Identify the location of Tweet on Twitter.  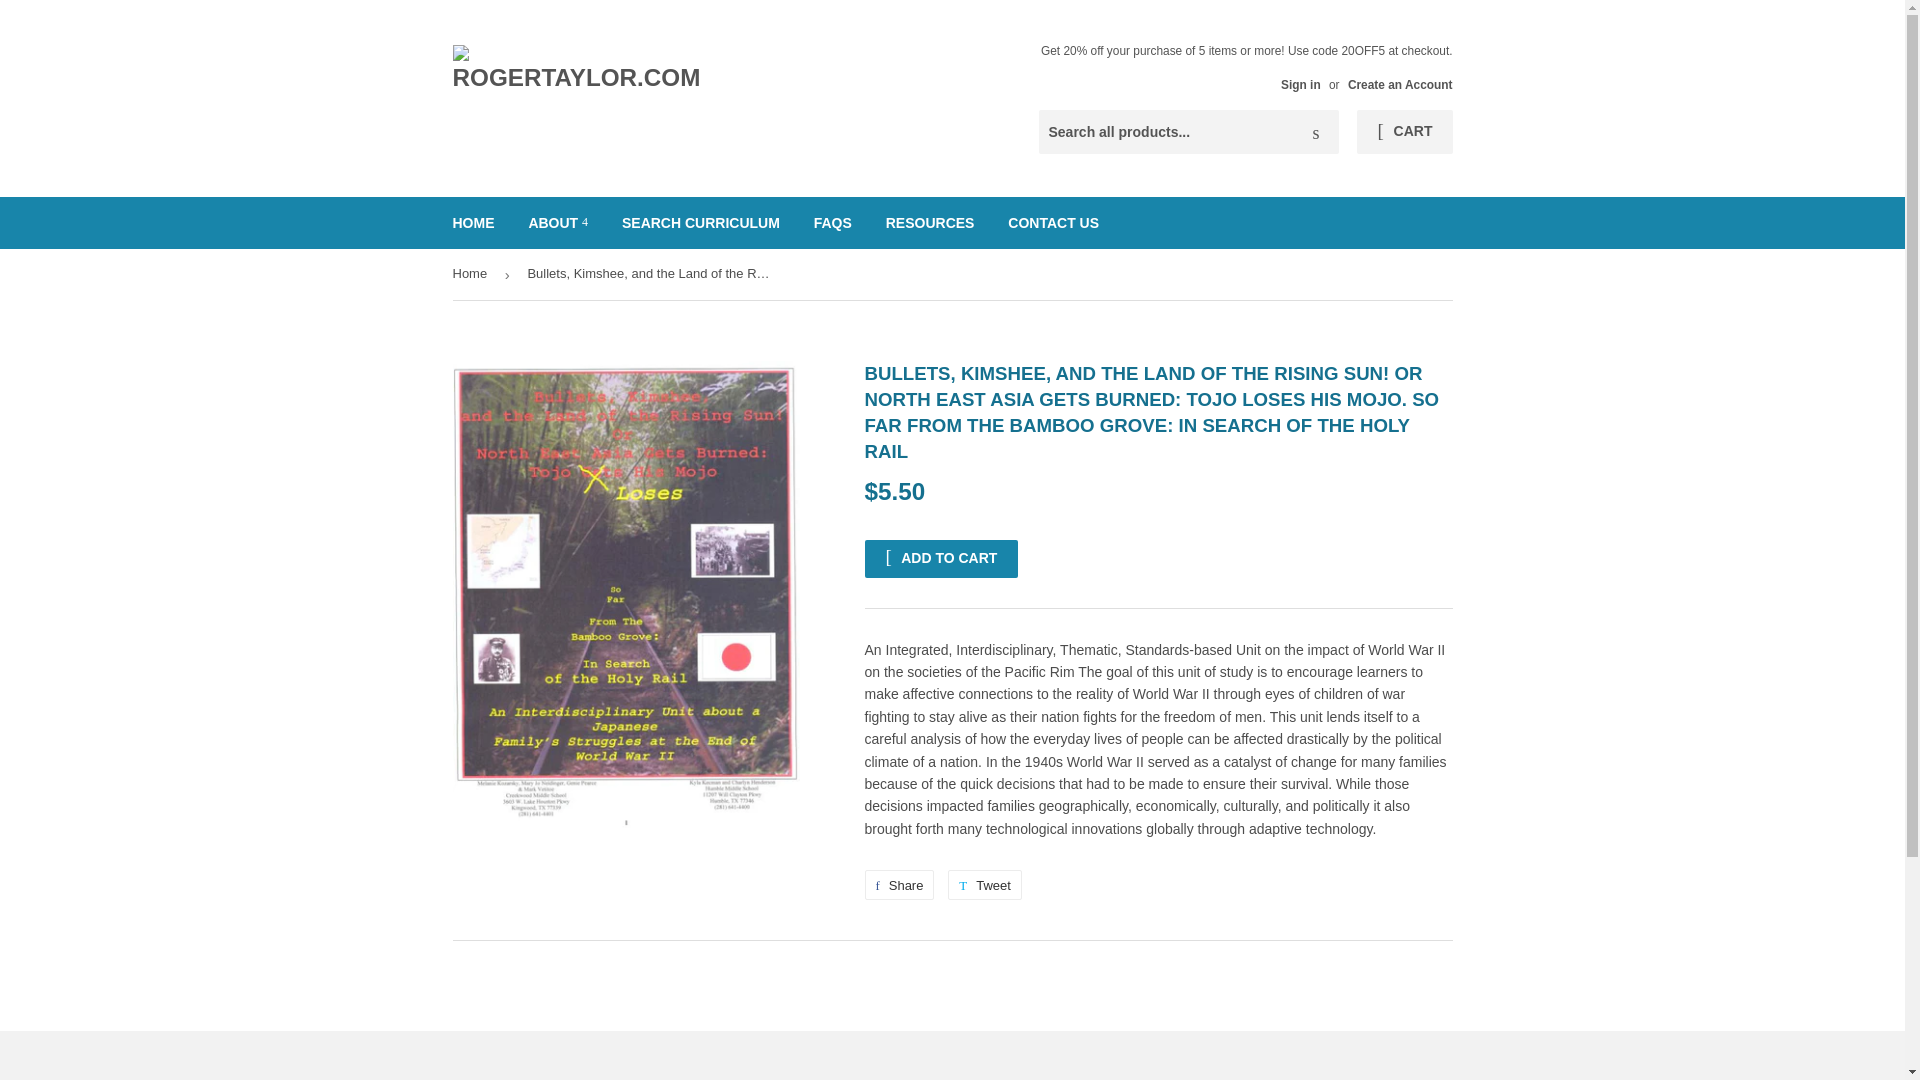
(984, 884).